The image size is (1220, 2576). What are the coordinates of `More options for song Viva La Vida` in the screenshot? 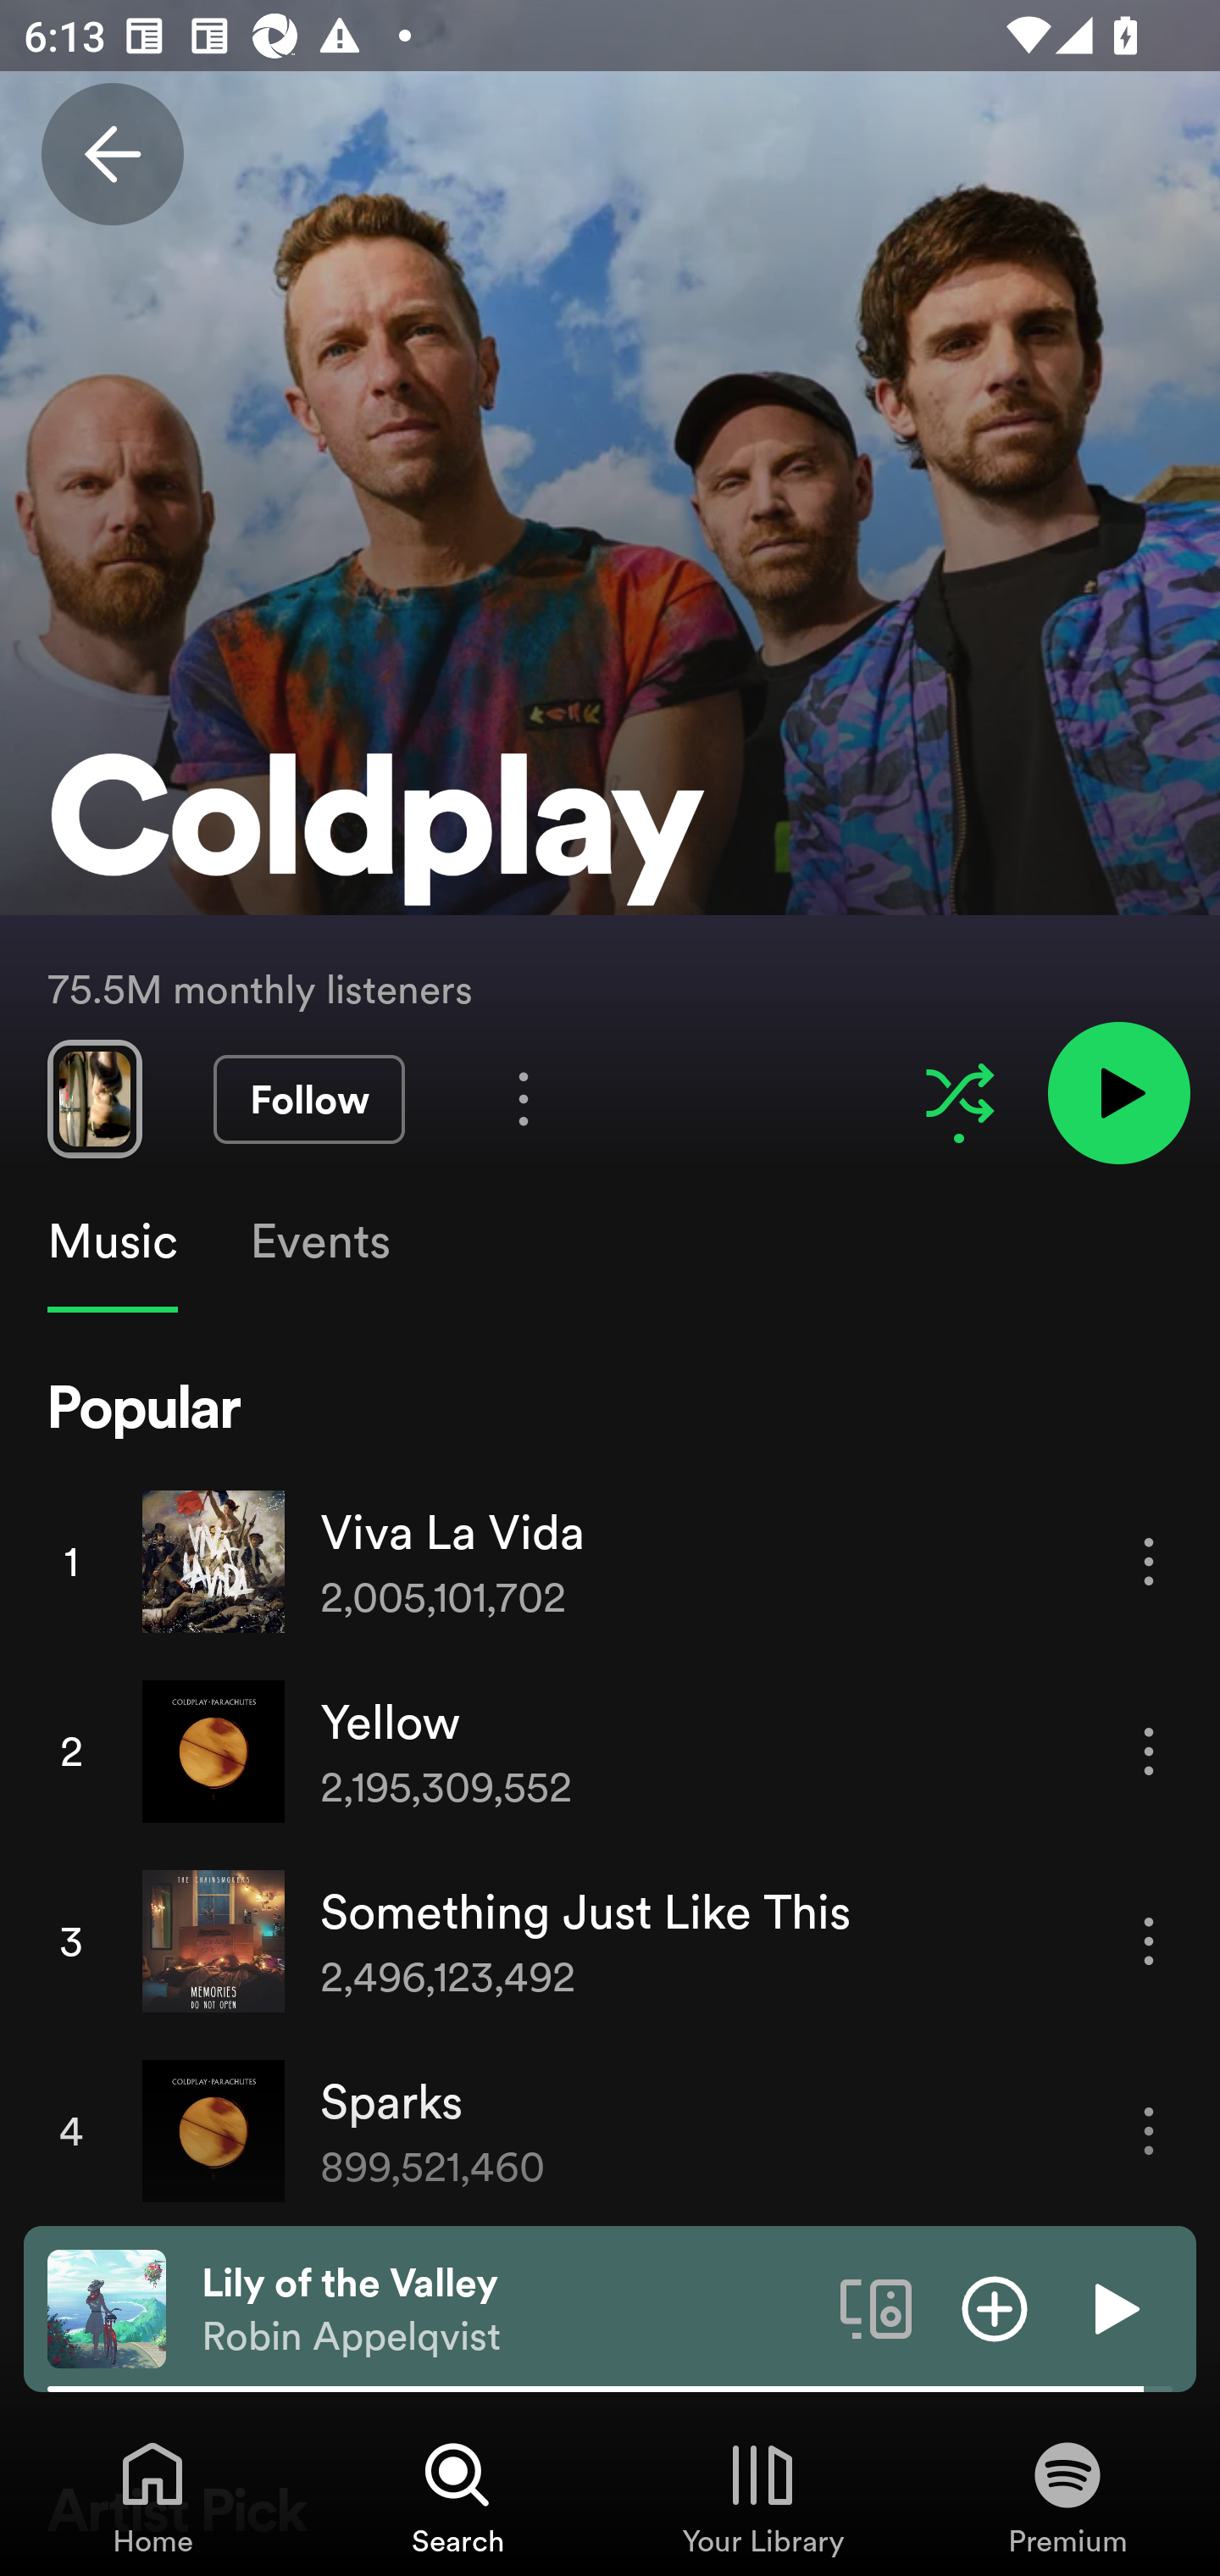 It's located at (1149, 1563).